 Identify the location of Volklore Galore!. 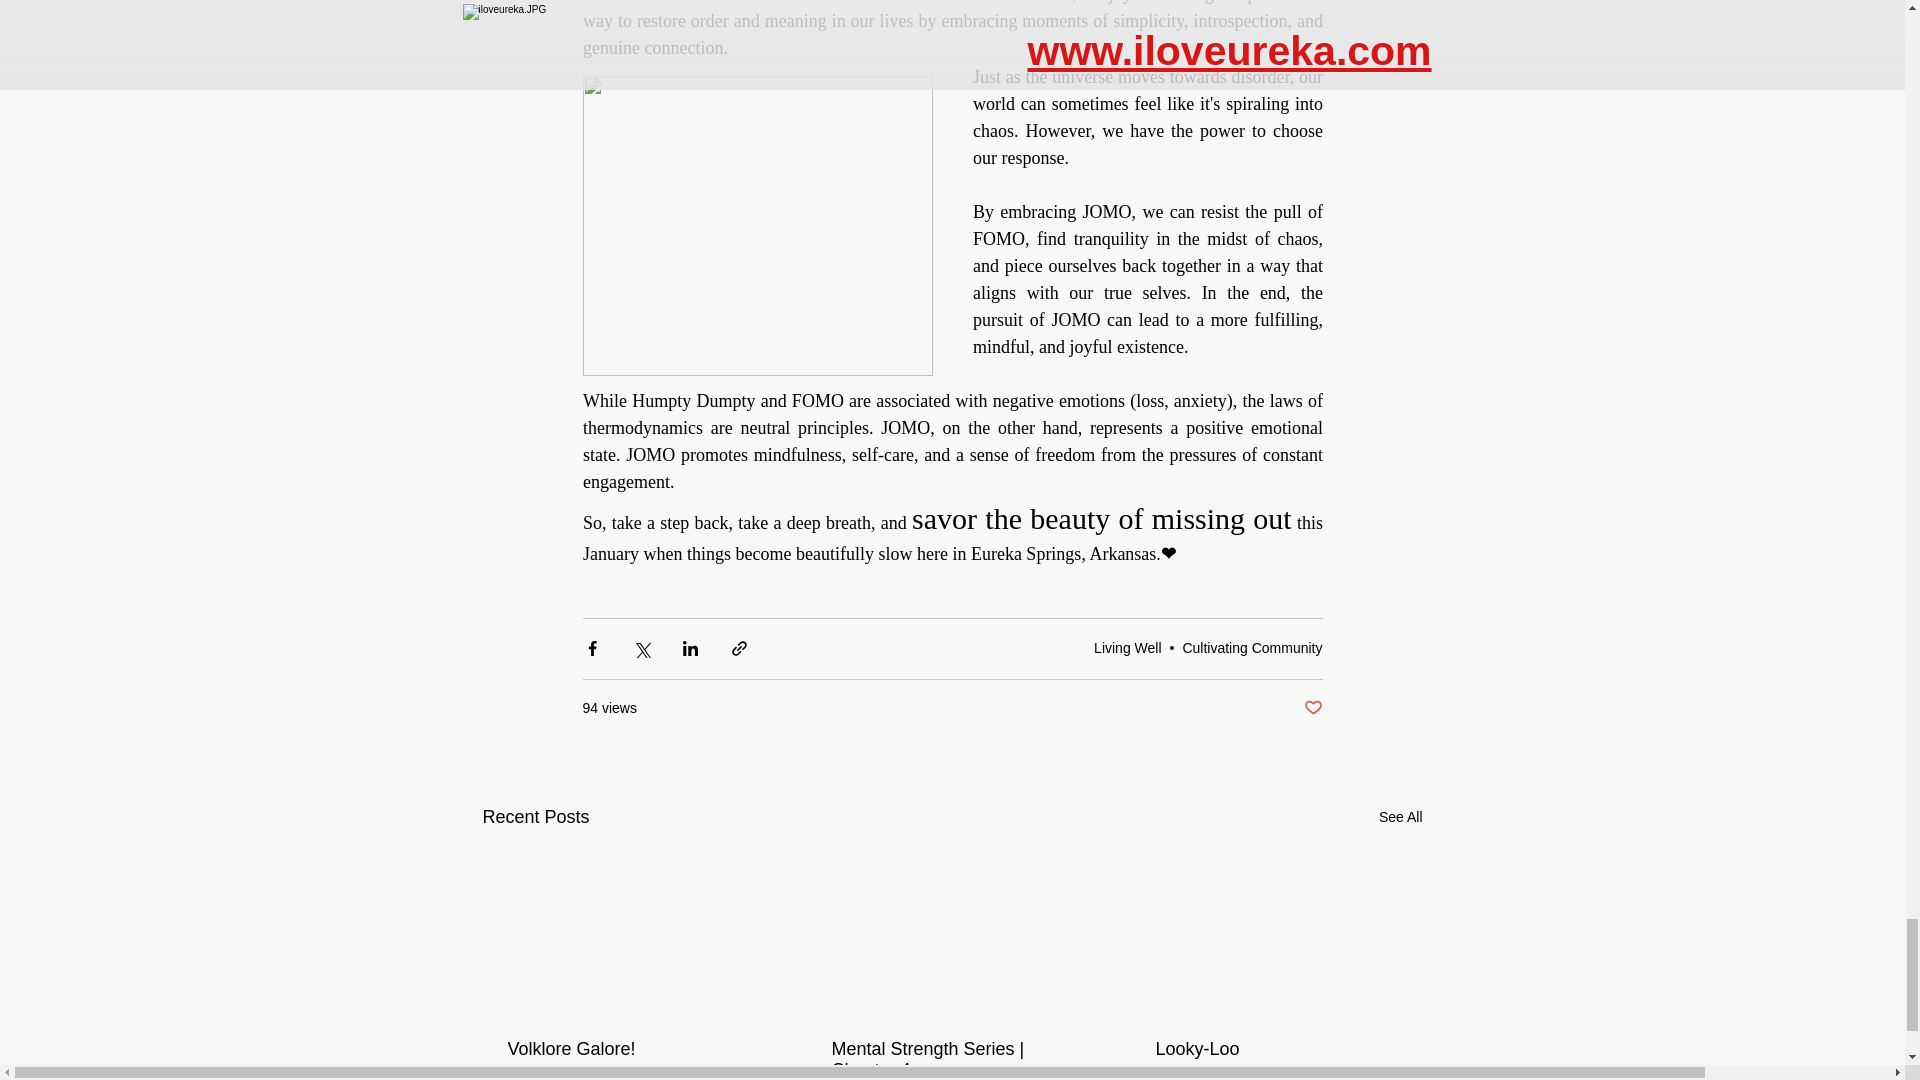
(628, 1048).